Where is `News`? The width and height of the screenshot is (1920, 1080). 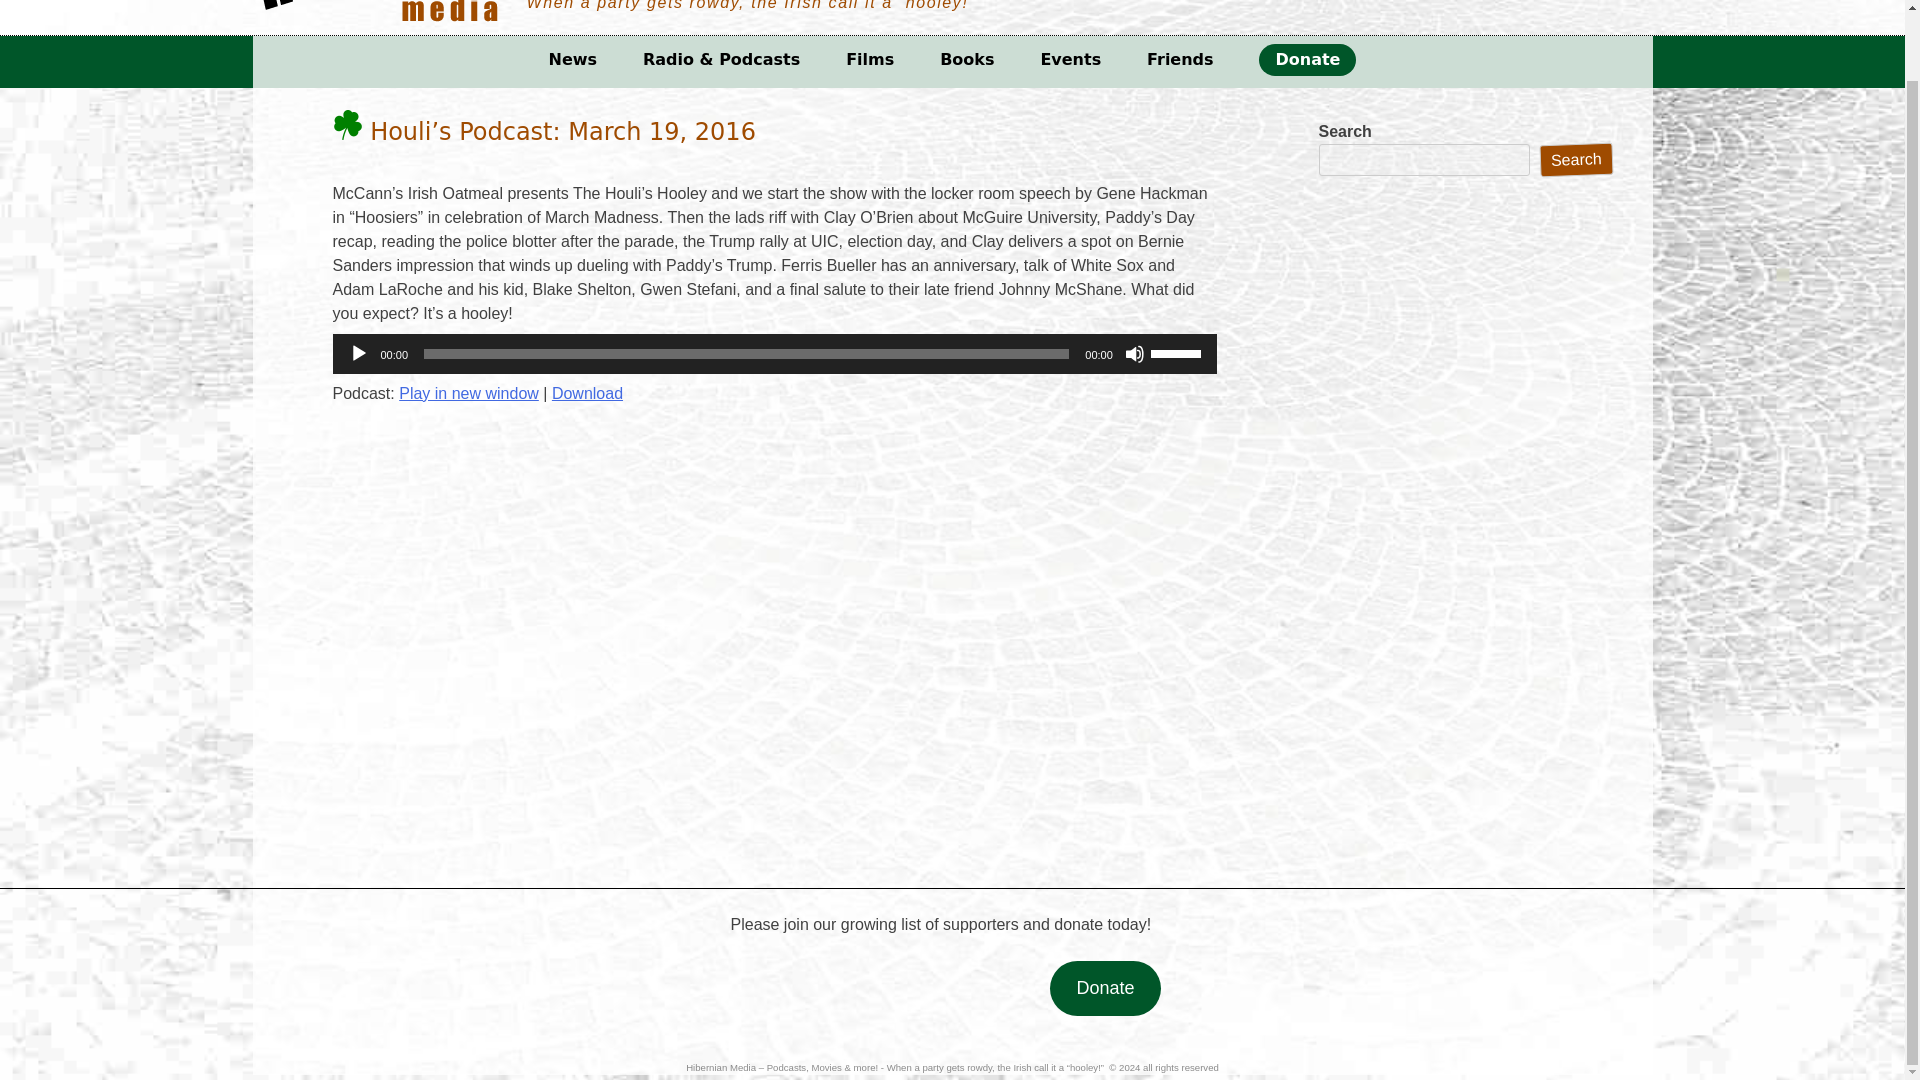
News is located at coordinates (573, 60).